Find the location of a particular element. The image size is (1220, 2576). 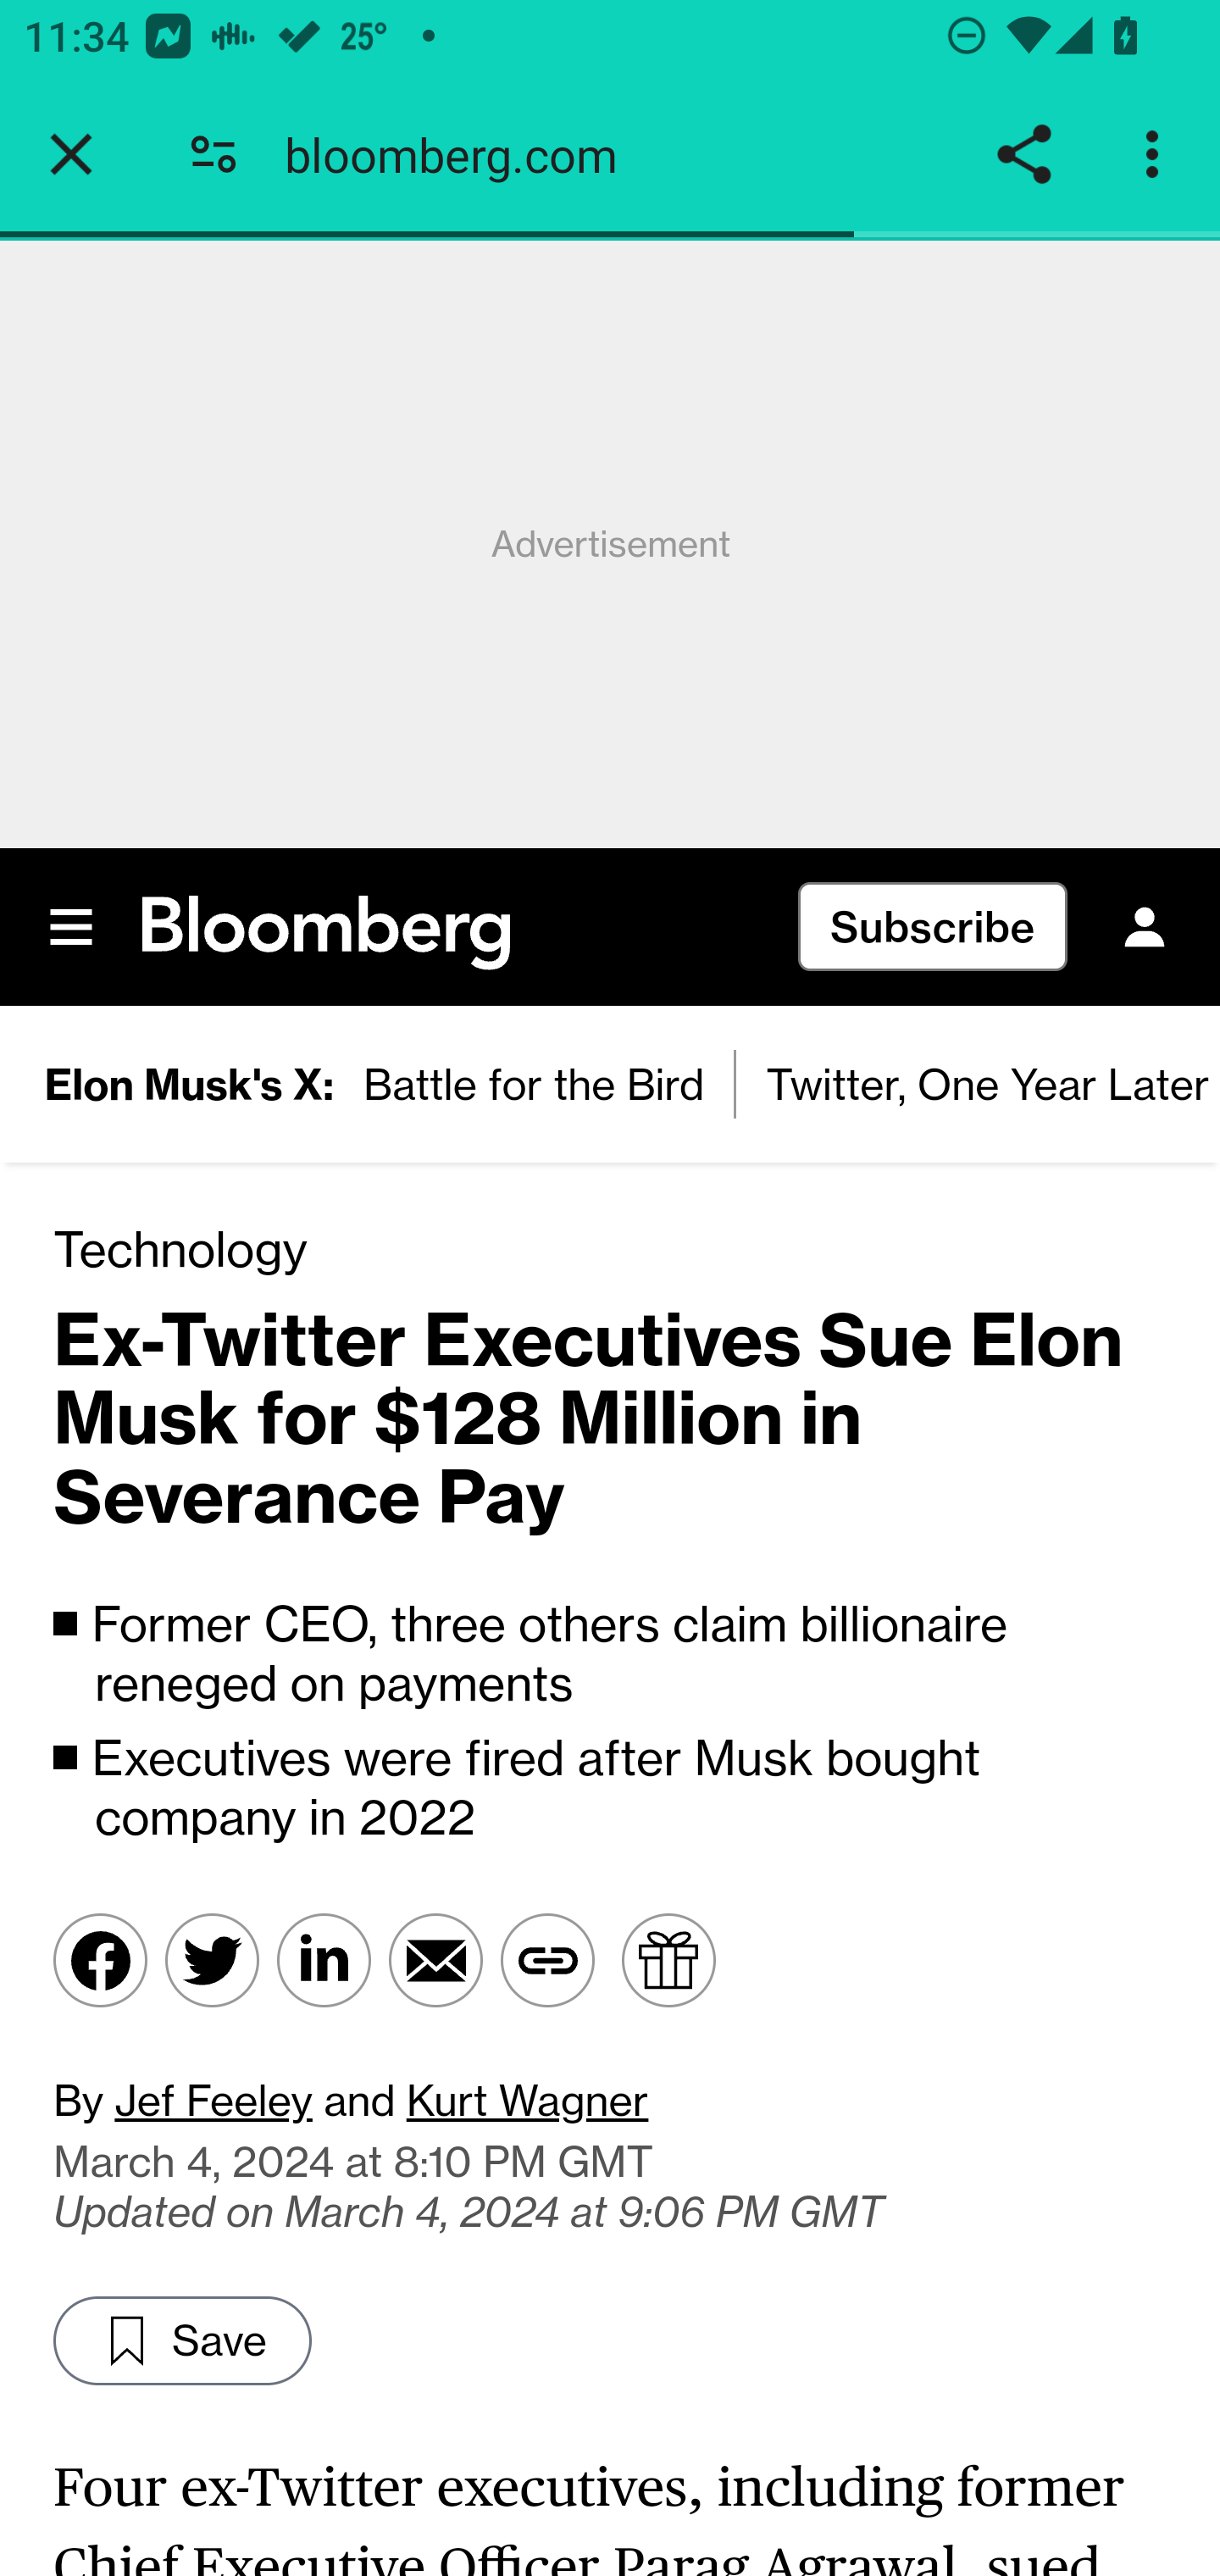

Close tab is located at coordinates (71, 154).